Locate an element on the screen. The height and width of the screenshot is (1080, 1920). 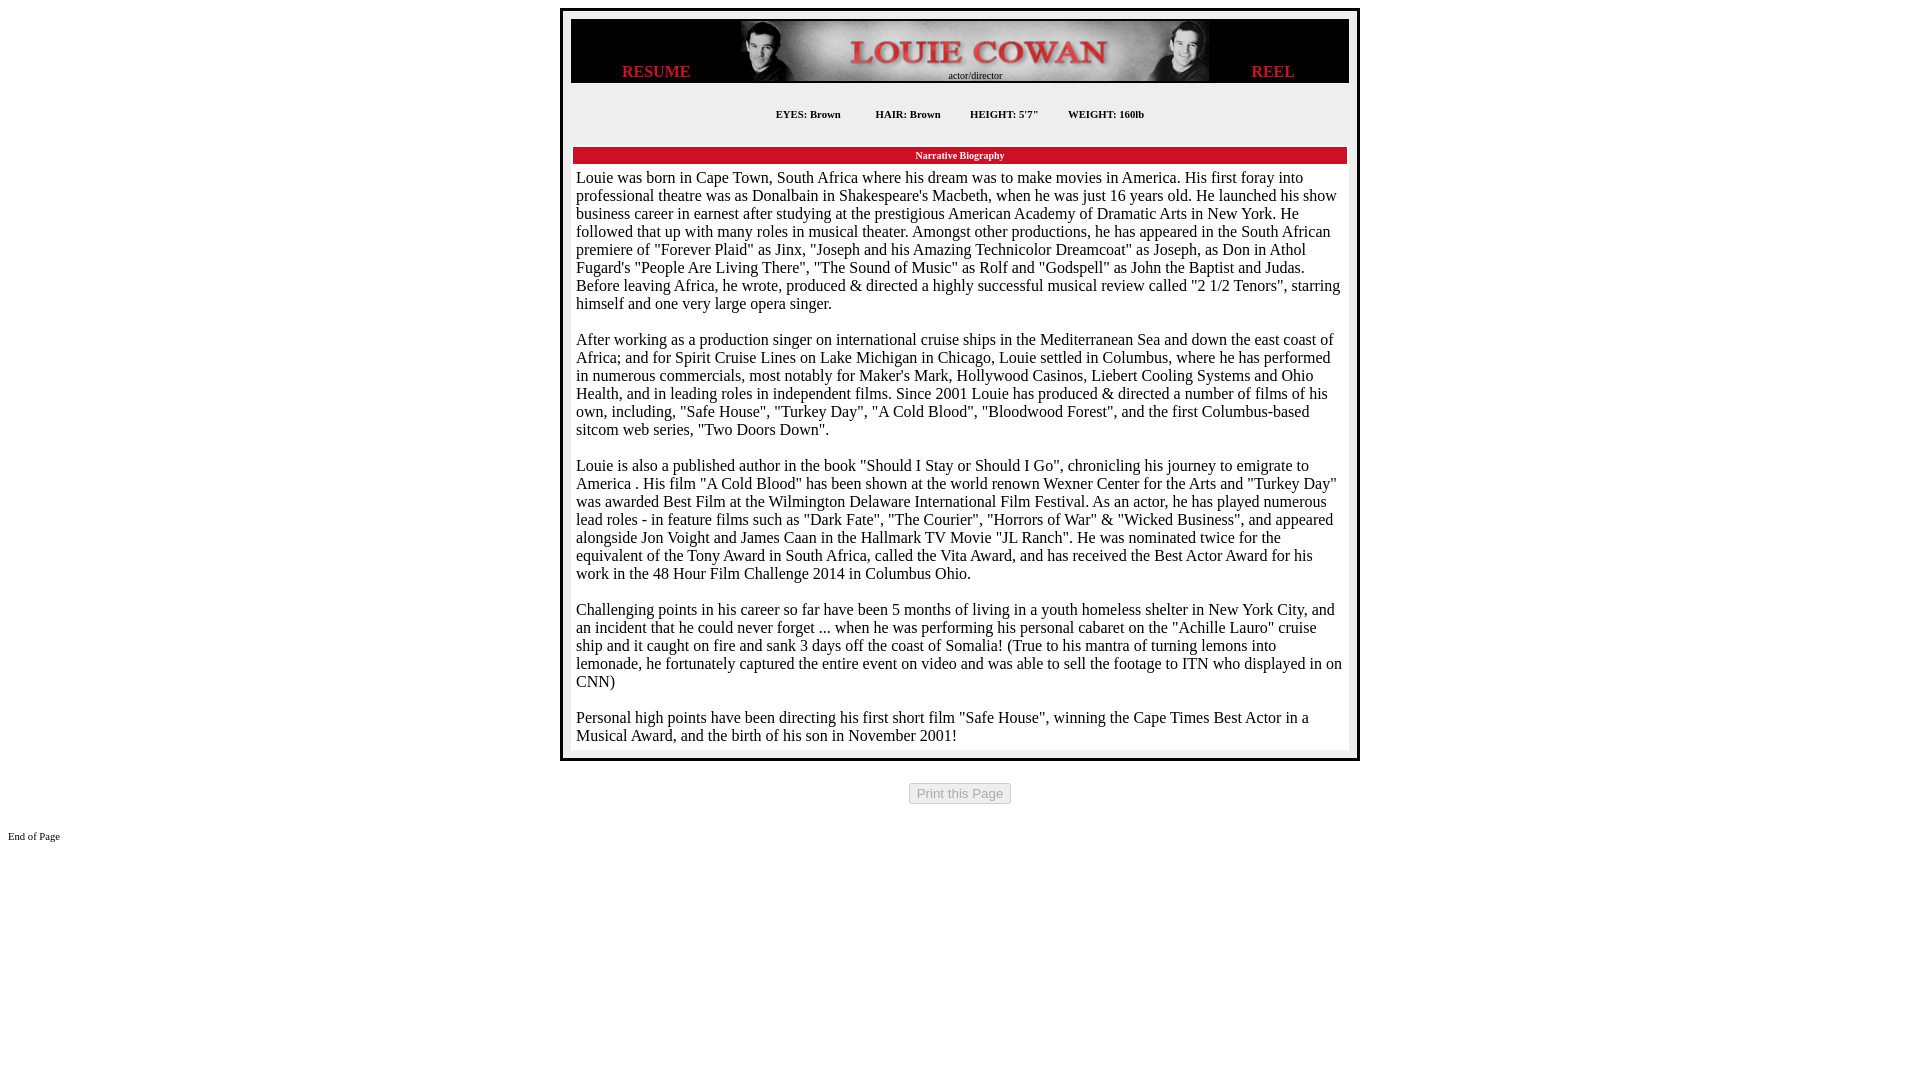
REEL is located at coordinates (1272, 70).